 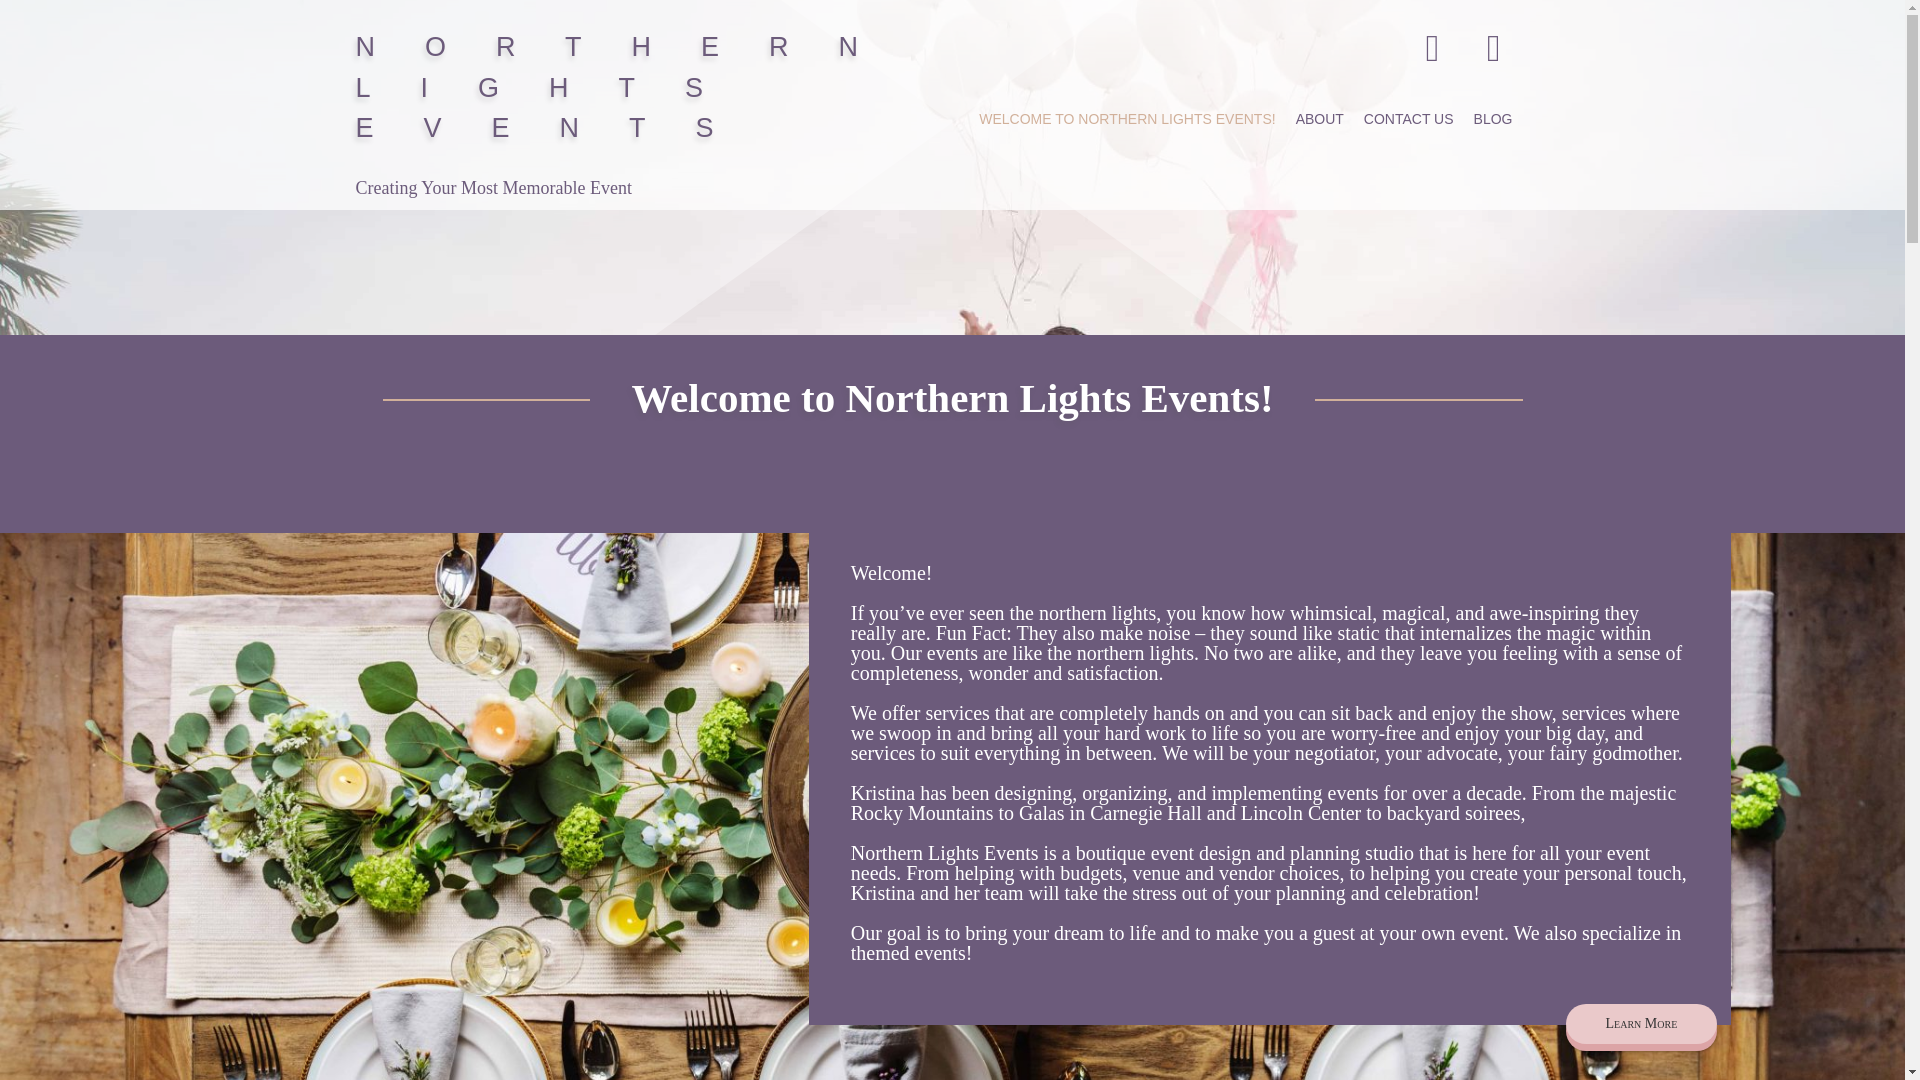 What do you see at coordinates (1493, 46) in the screenshot?
I see `INSTAGRAM` at bounding box center [1493, 46].